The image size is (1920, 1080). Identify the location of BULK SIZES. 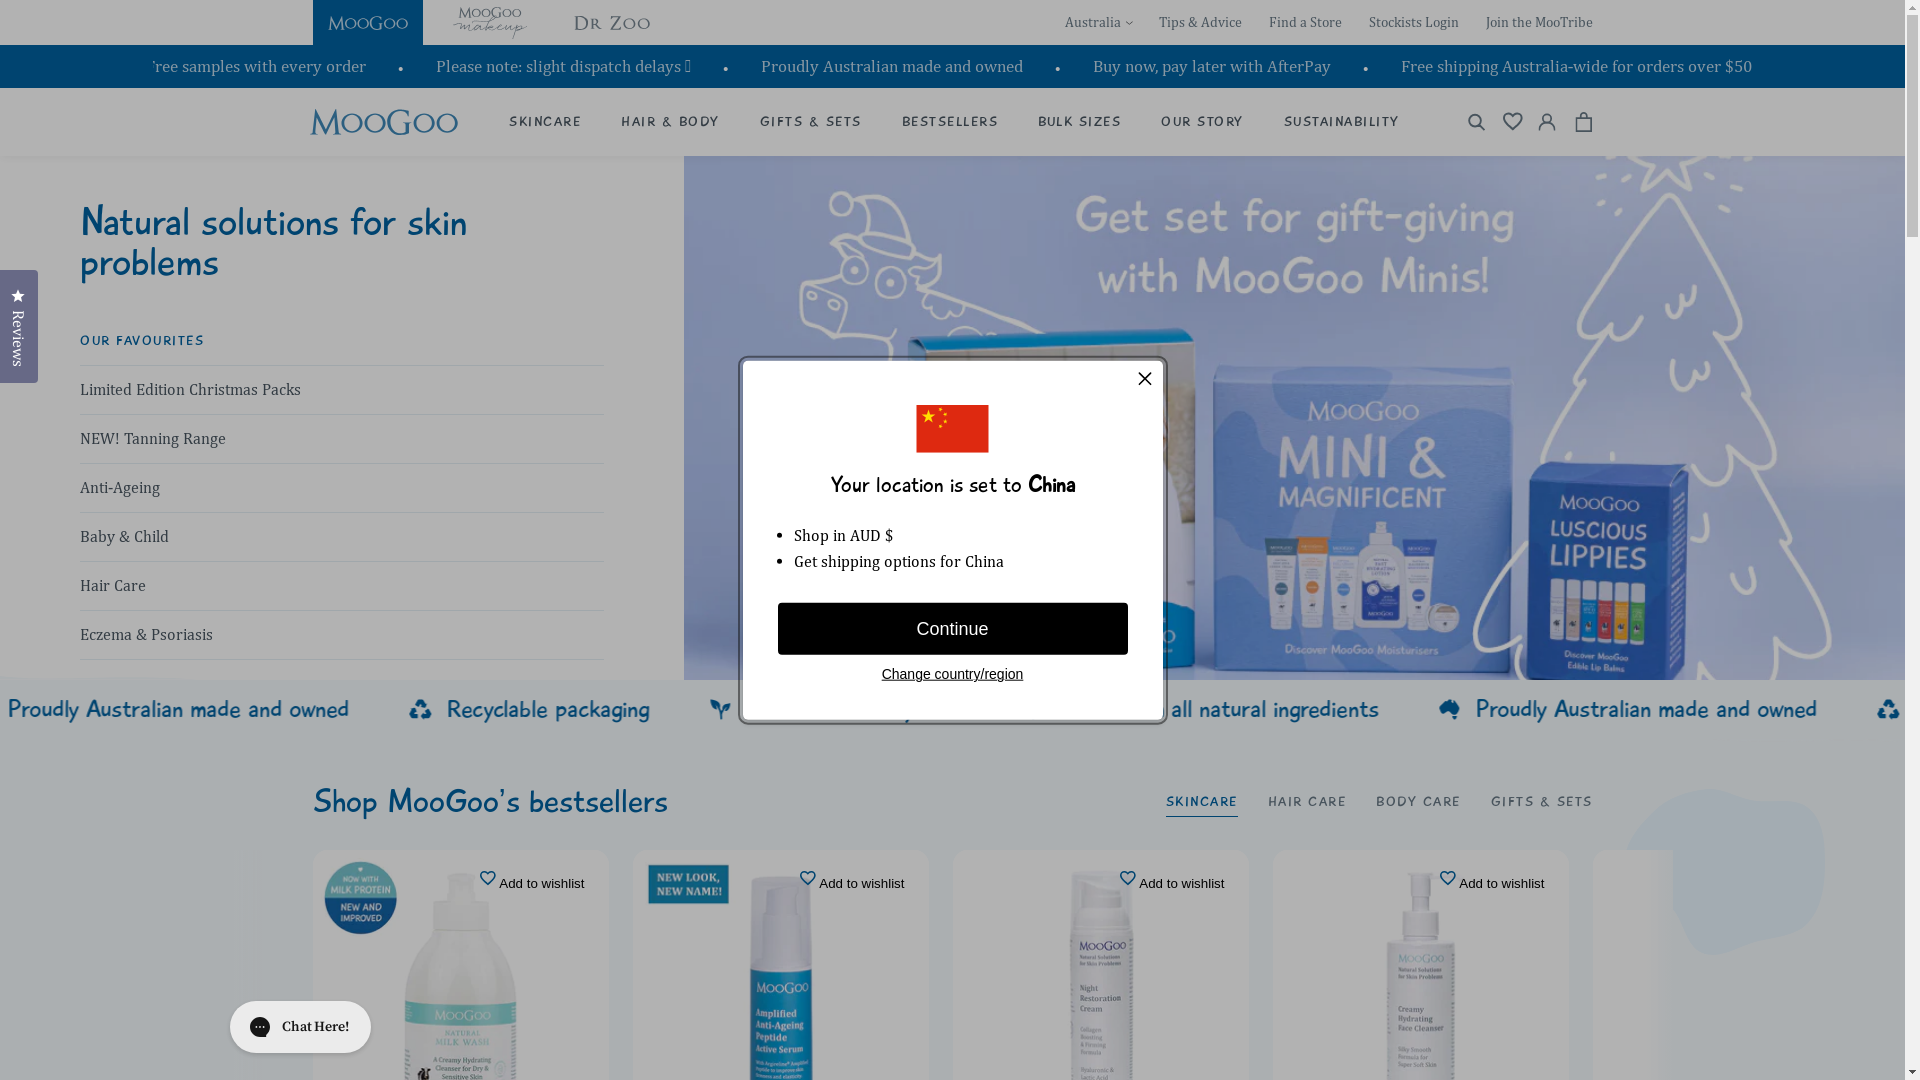
(1080, 122).